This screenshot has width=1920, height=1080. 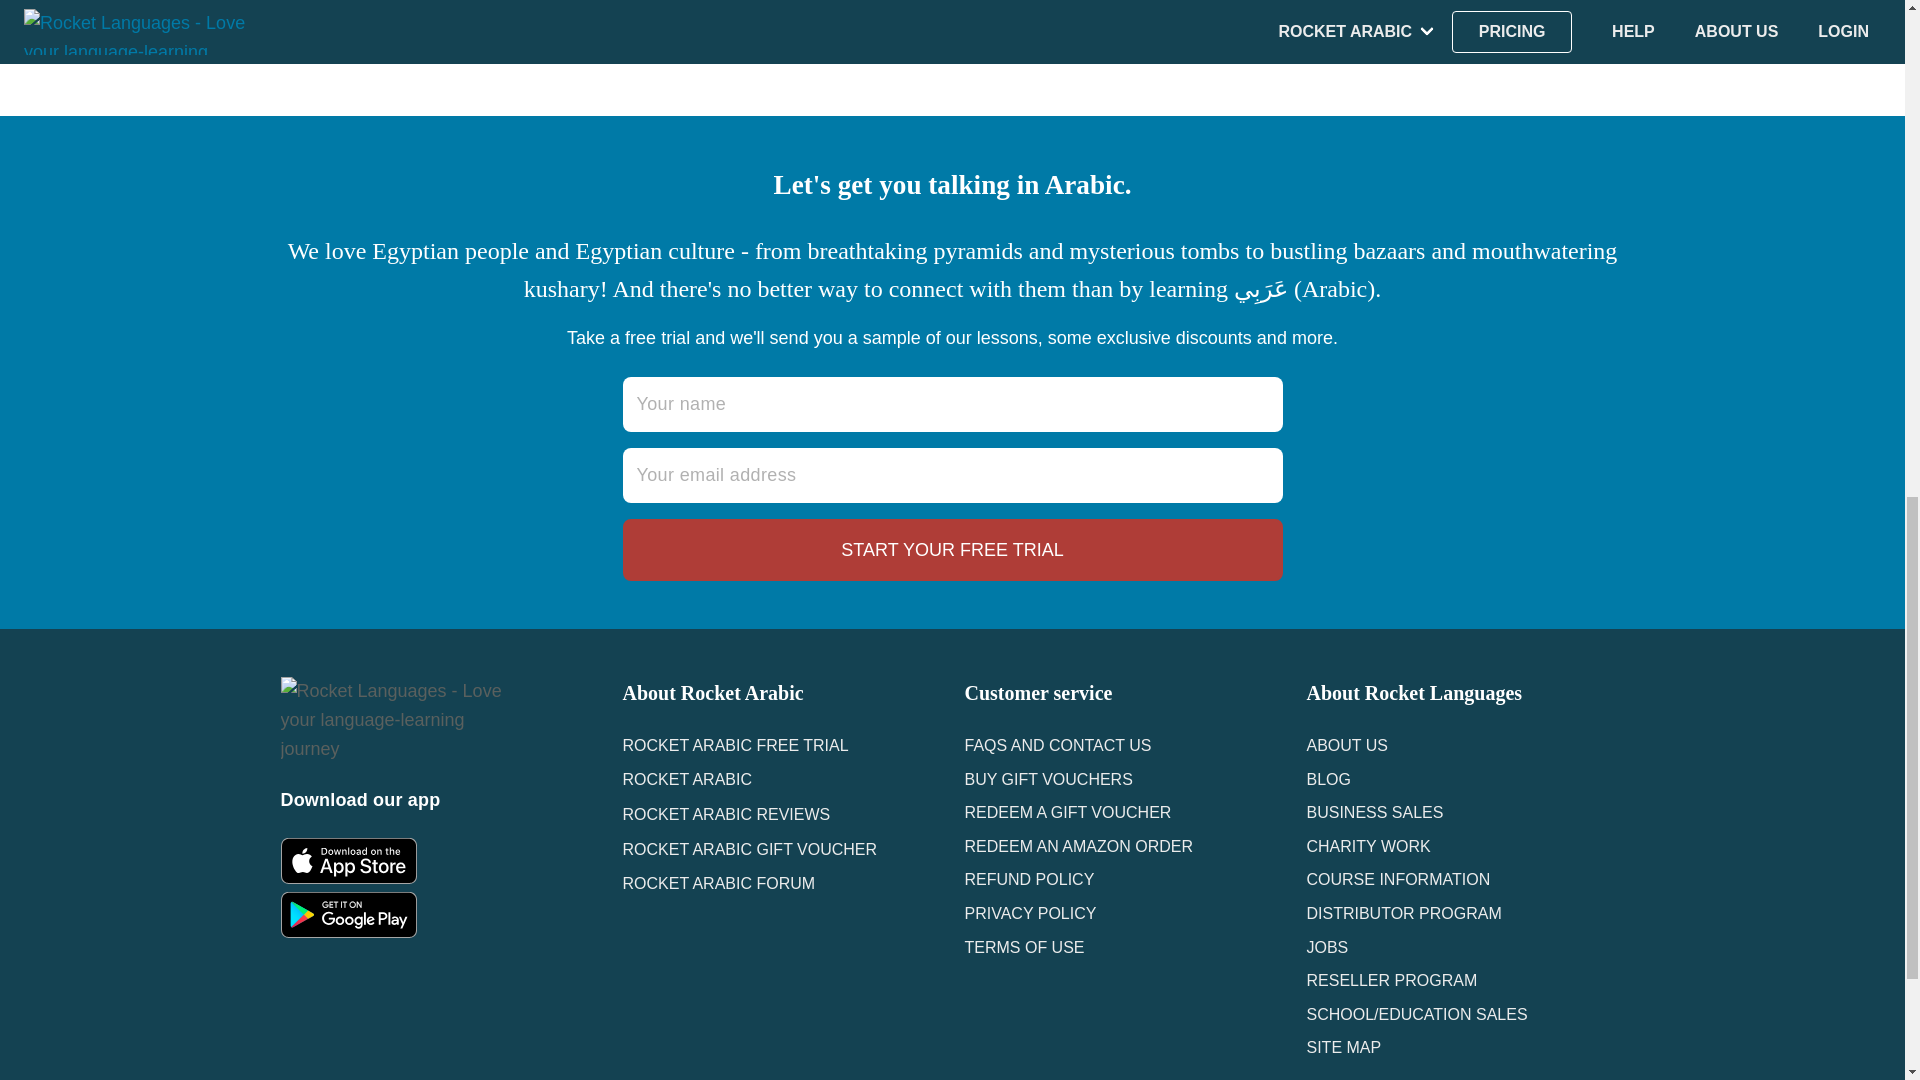 I want to click on REFUND POLICY, so click(x=1028, y=878).